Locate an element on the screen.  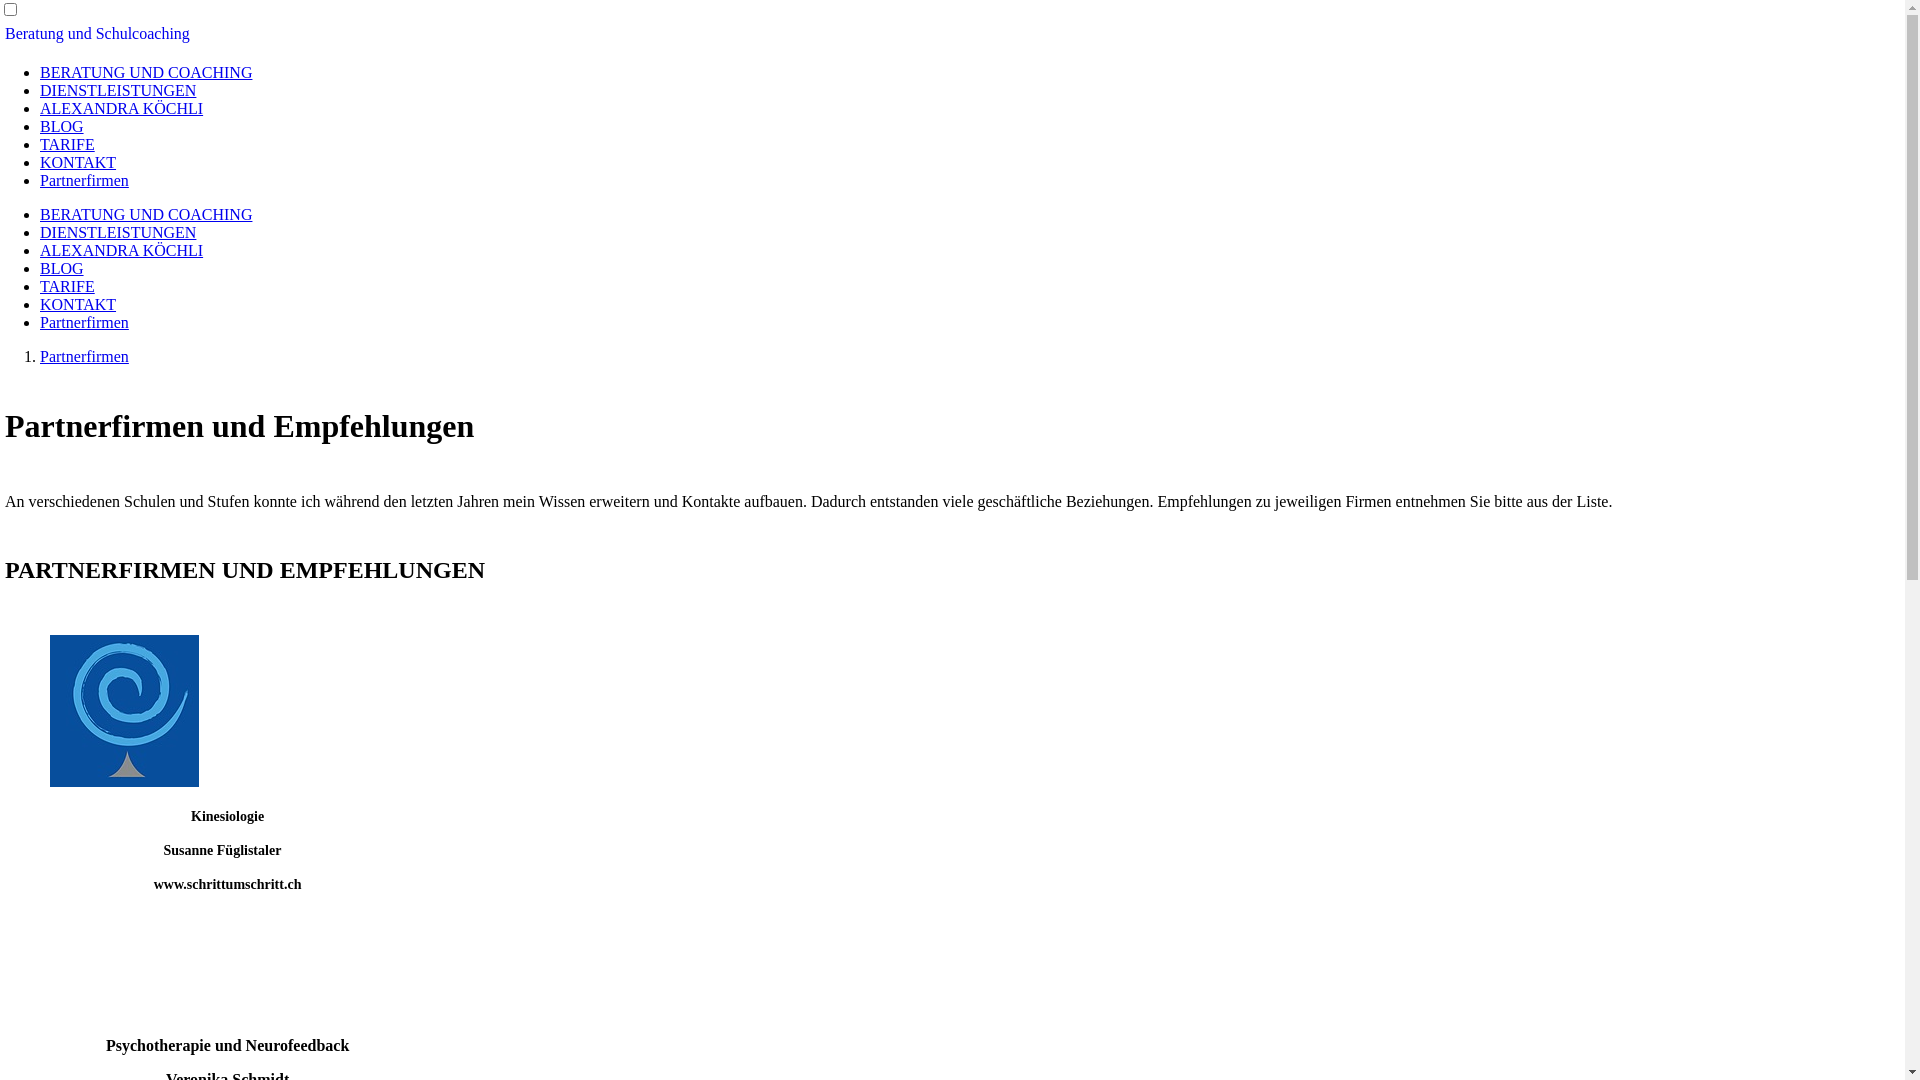
Partnerfirmen is located at coordinates (84, 180).